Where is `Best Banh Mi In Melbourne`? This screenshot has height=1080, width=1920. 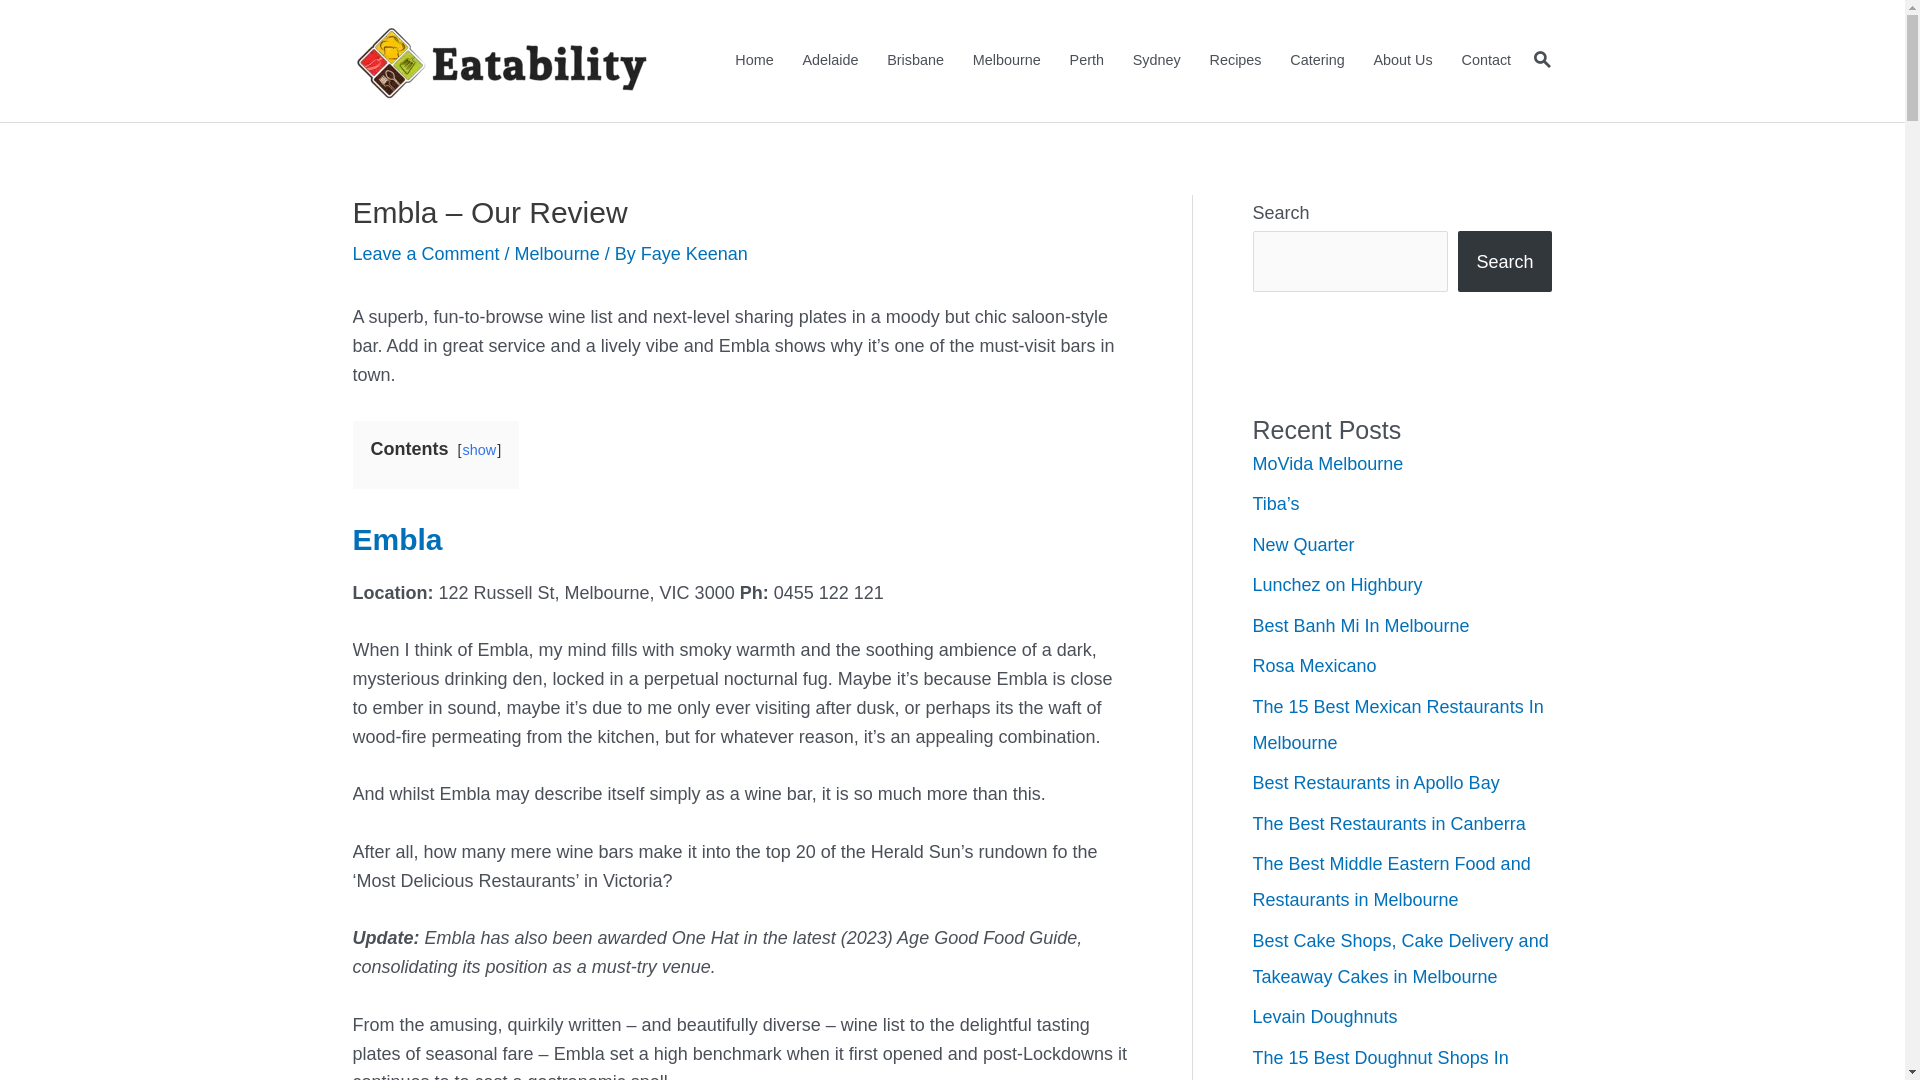
Best Banh Mi In Melbourne is located at coordinates (1360, 626).